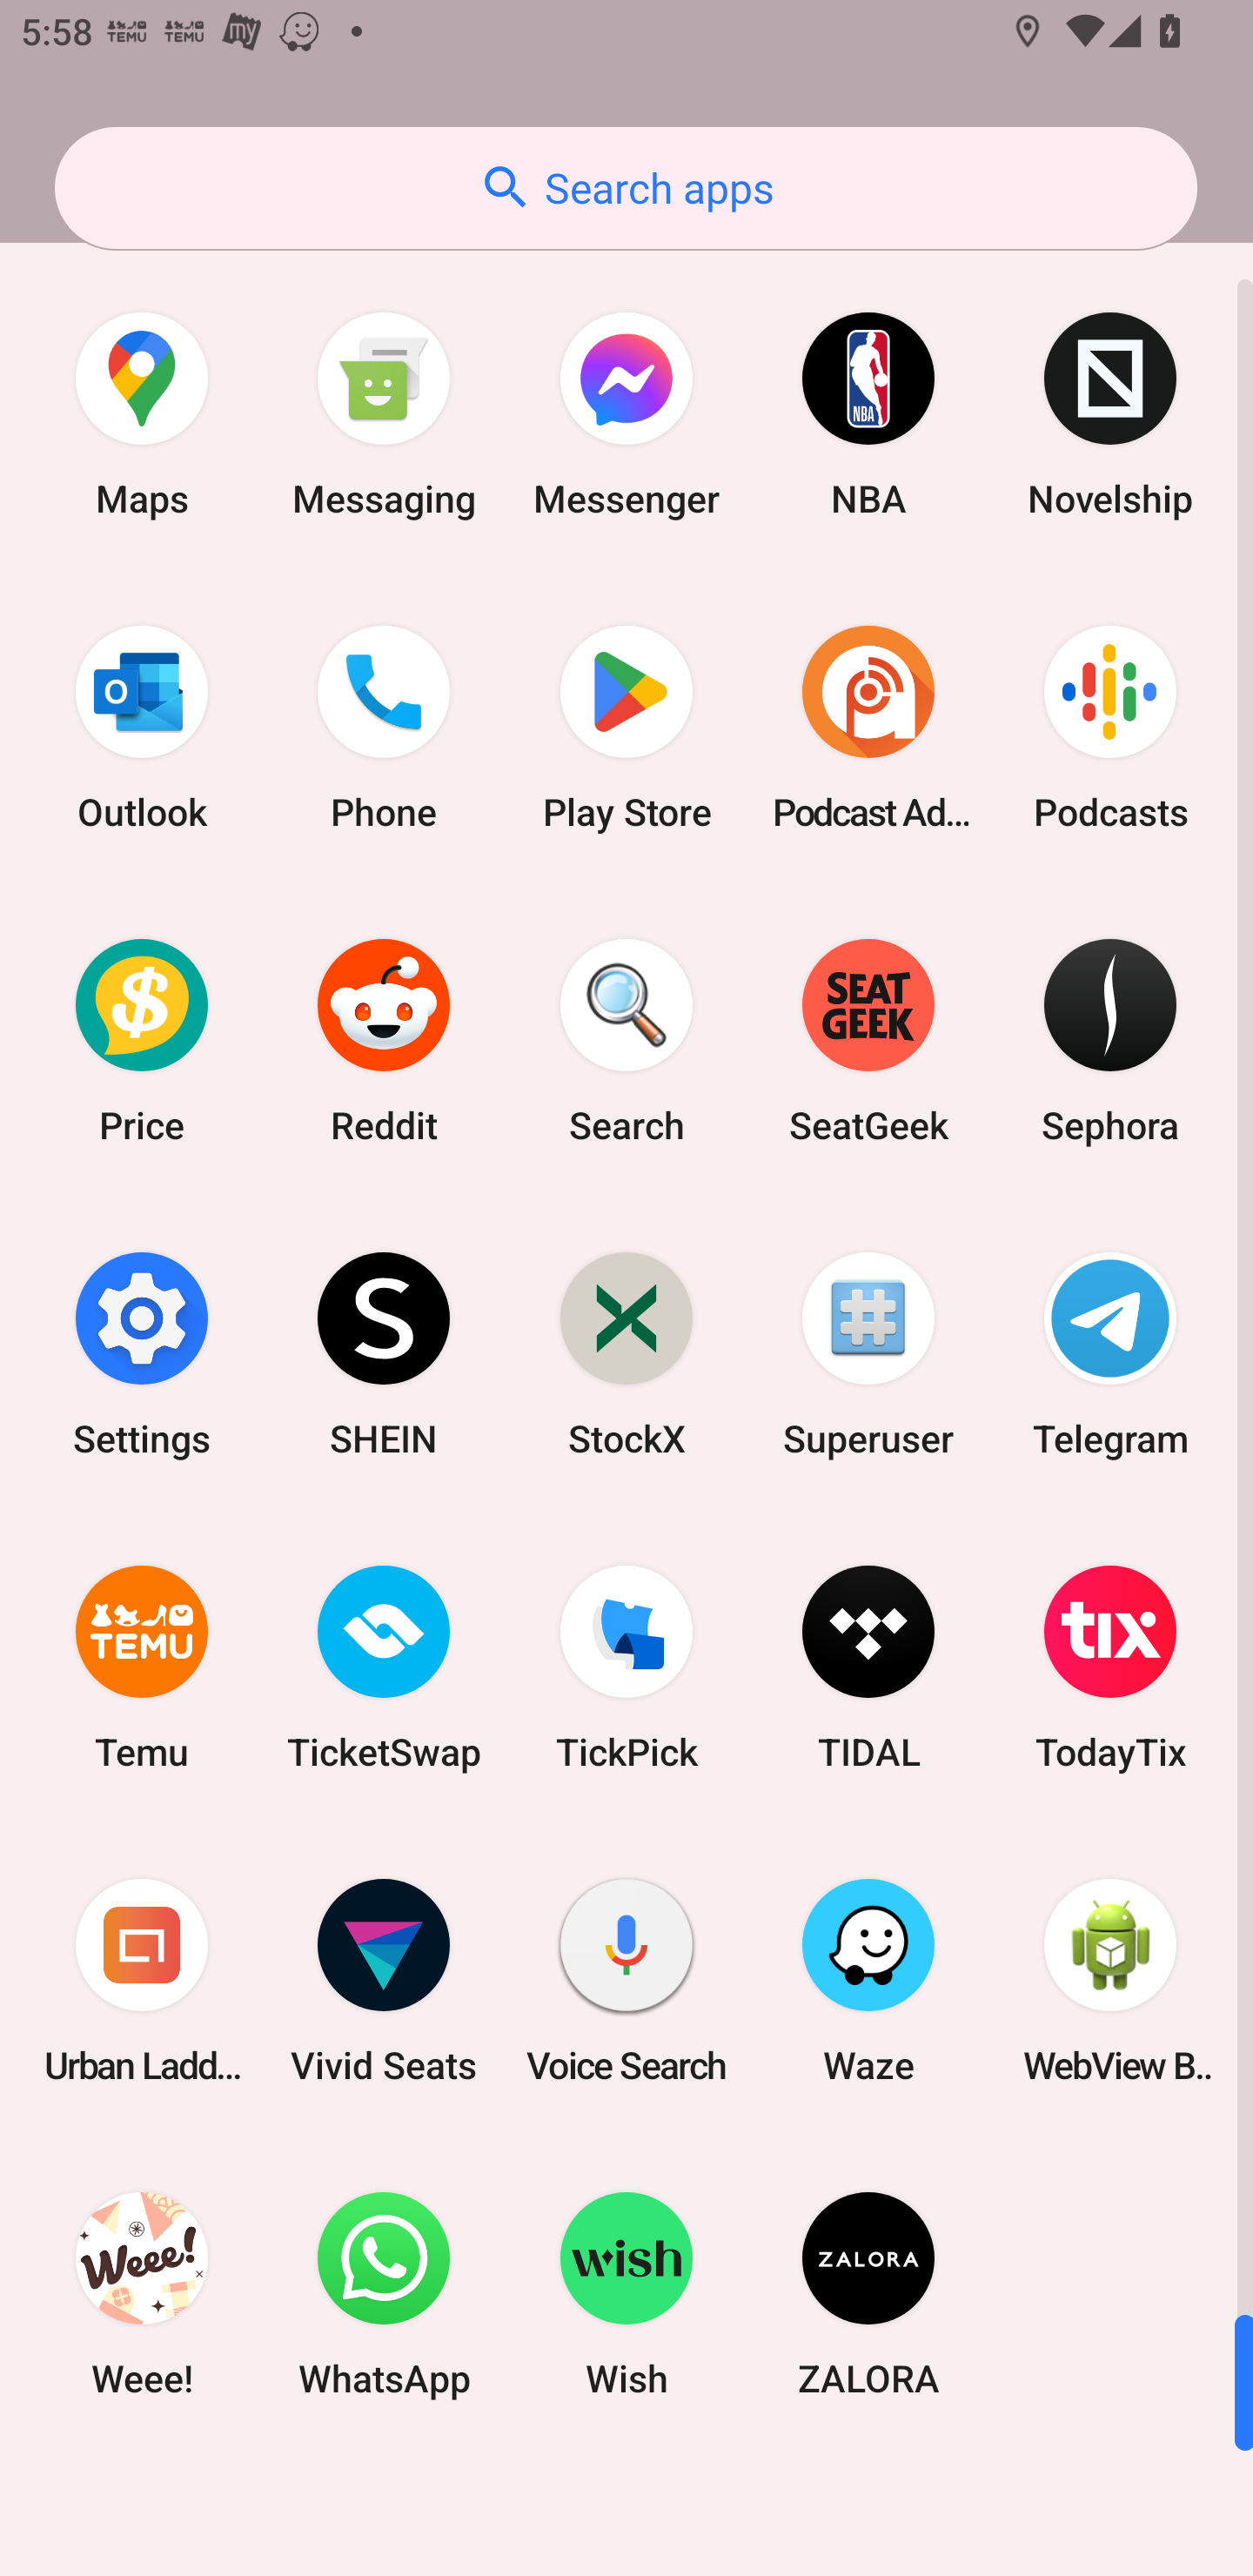 This screenshot has height=2576, width=1253. Describe the element at coordinates (142, 1666) in the screenshot. I see `Temu` at that location.